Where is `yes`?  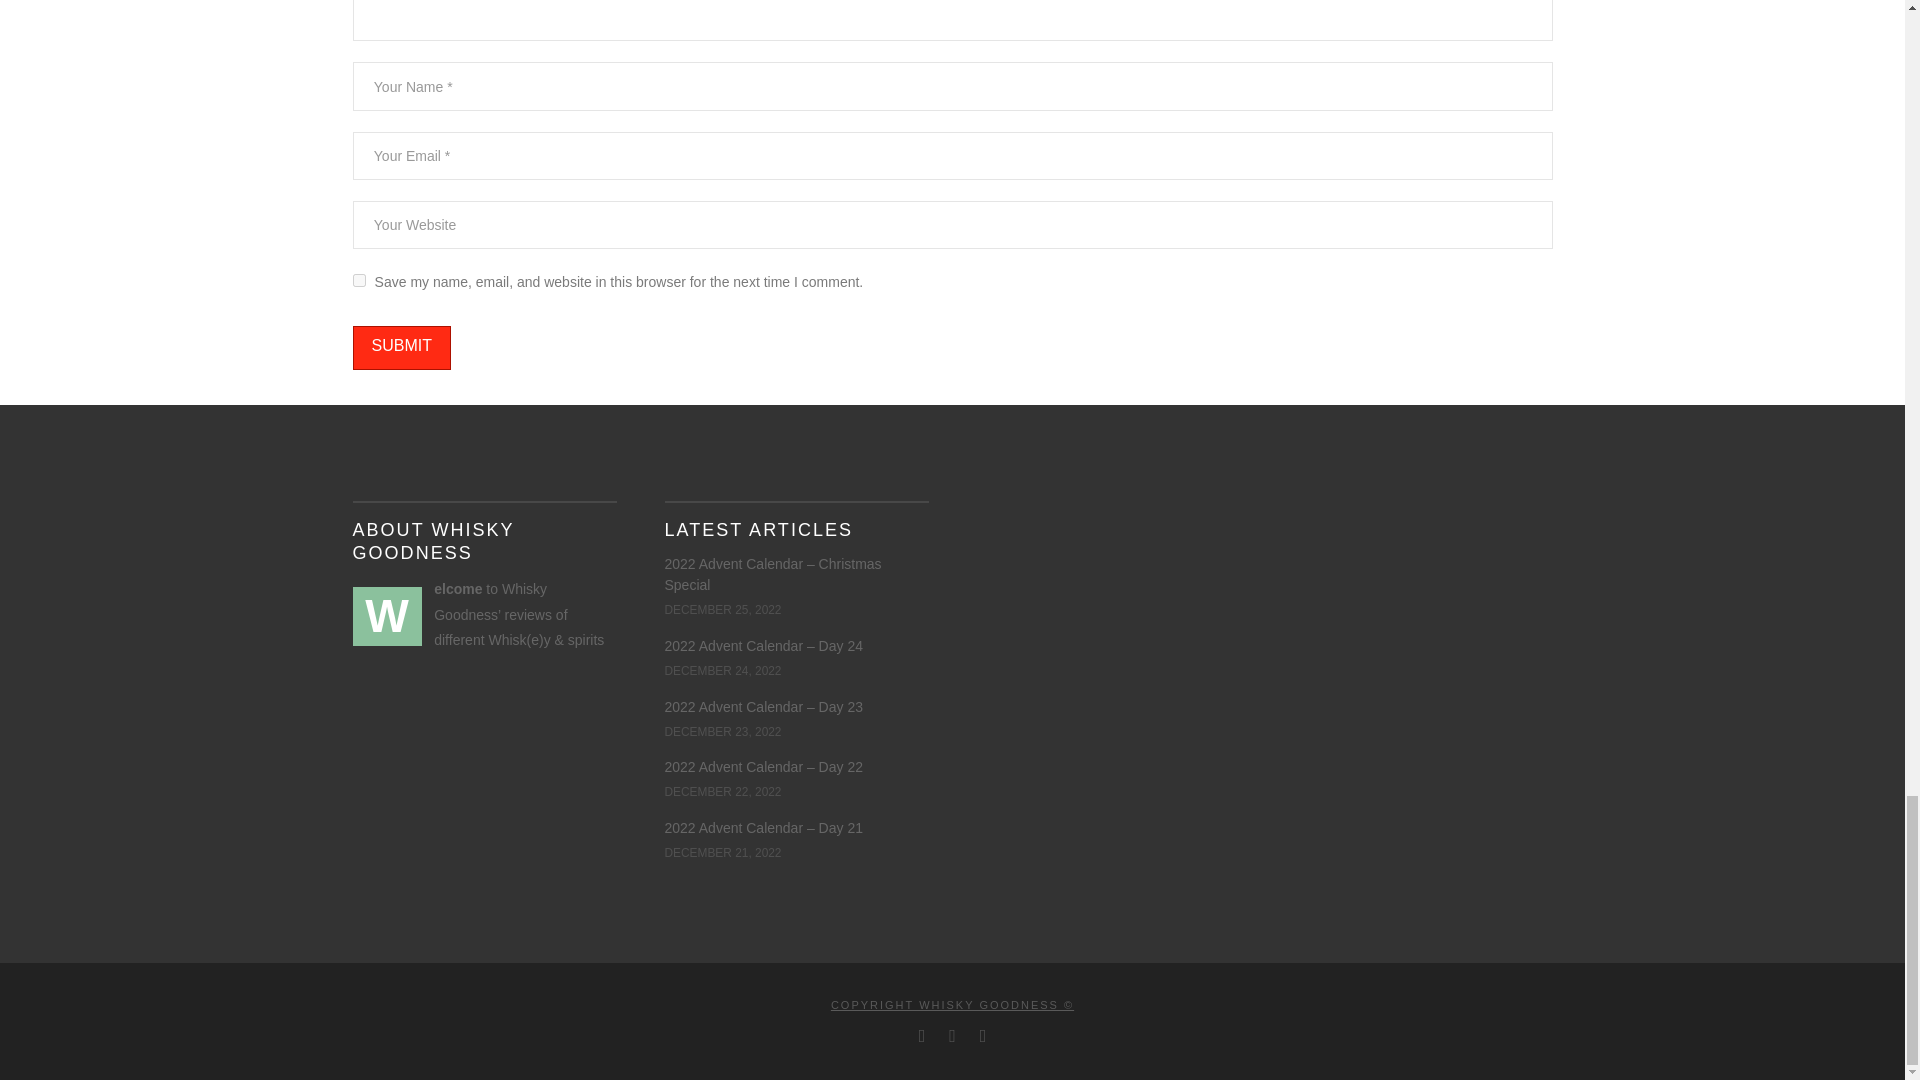
yes is located at coordinates (358, 280).